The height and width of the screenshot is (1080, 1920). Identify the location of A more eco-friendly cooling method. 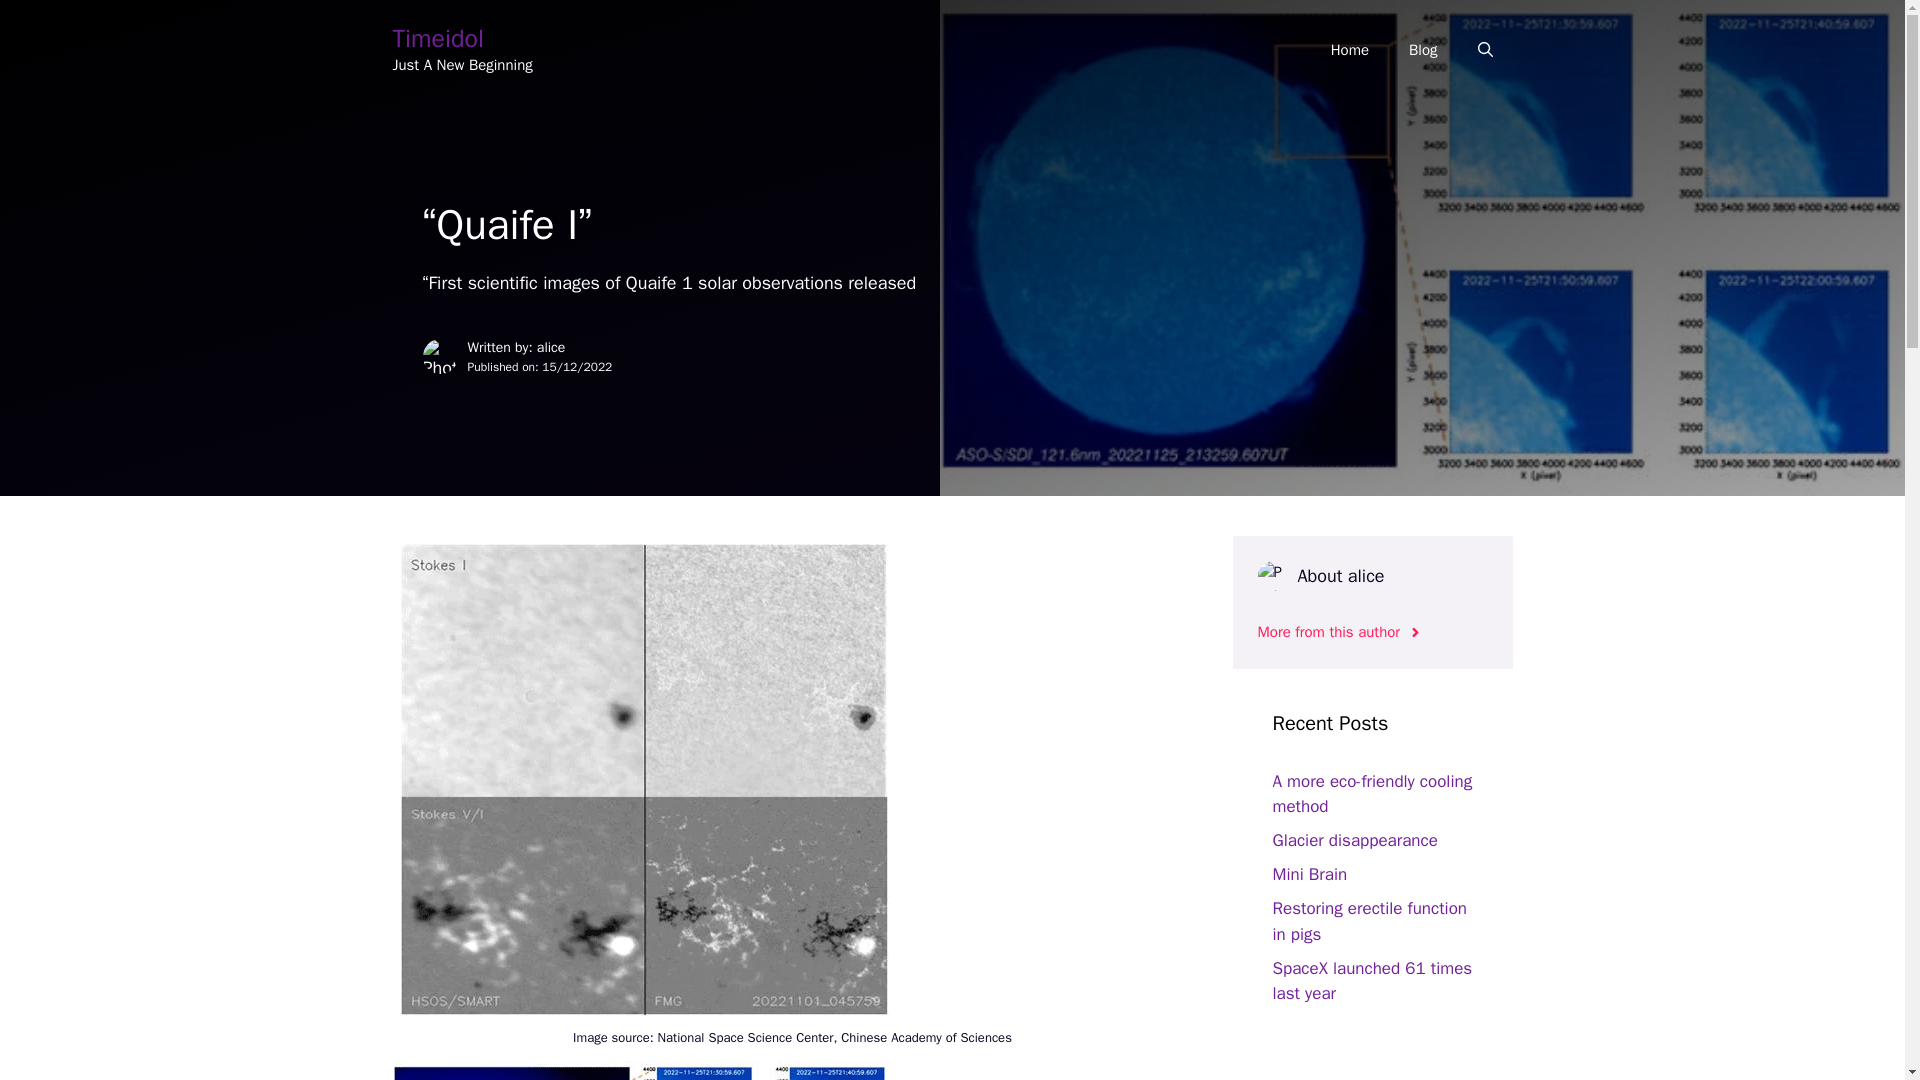
(1372, 794).